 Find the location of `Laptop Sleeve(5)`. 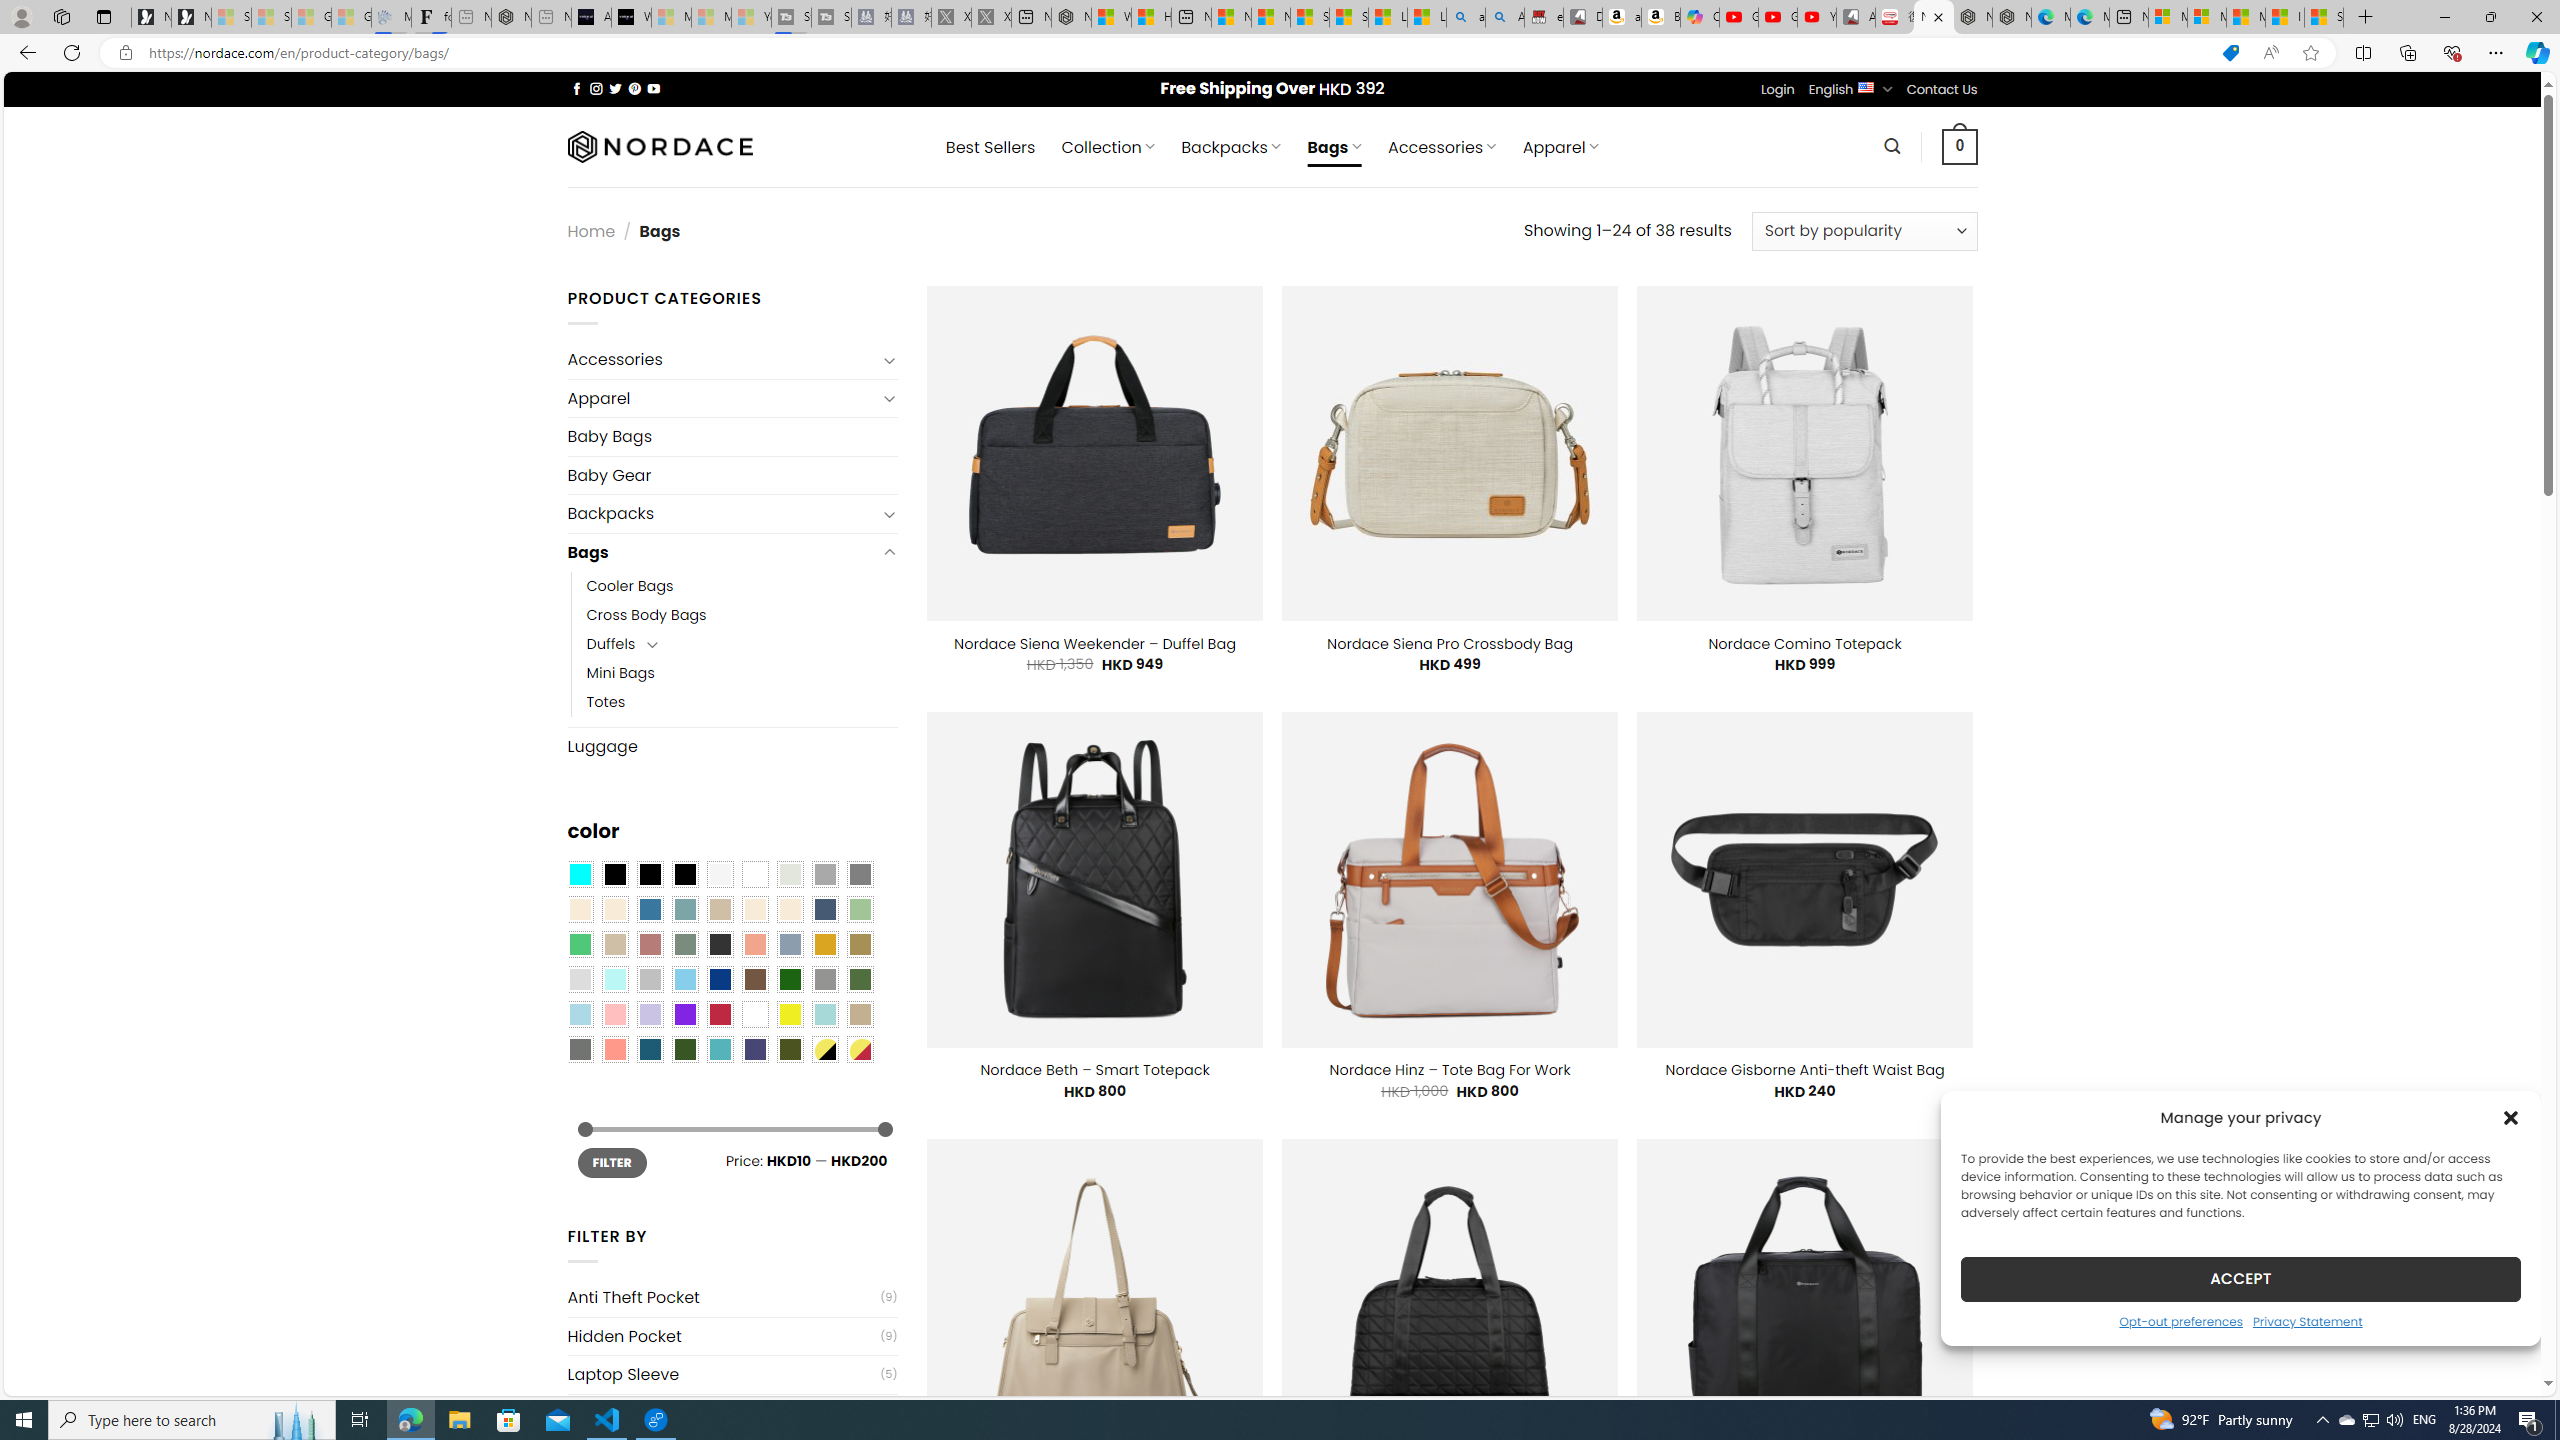

Laptop Sleeve(5) is located at coordinates (732, 1374).